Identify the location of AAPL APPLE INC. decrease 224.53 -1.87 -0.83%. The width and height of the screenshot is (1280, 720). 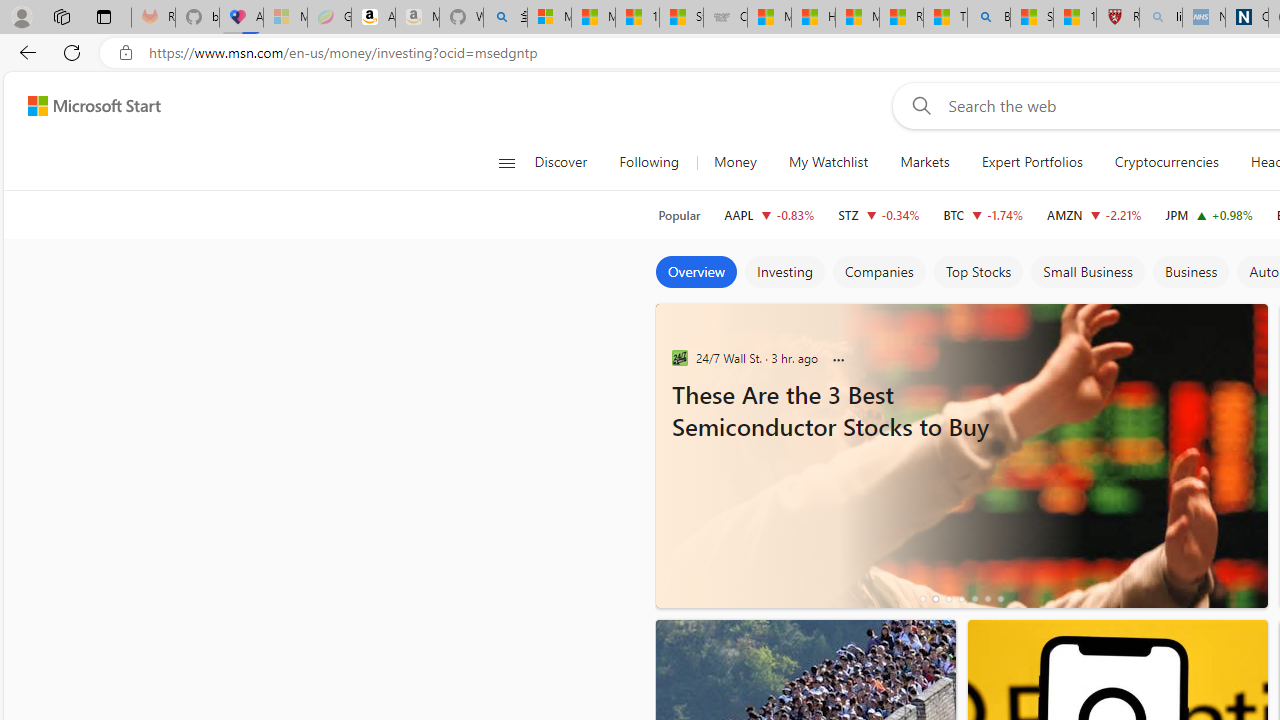
(768, 214).